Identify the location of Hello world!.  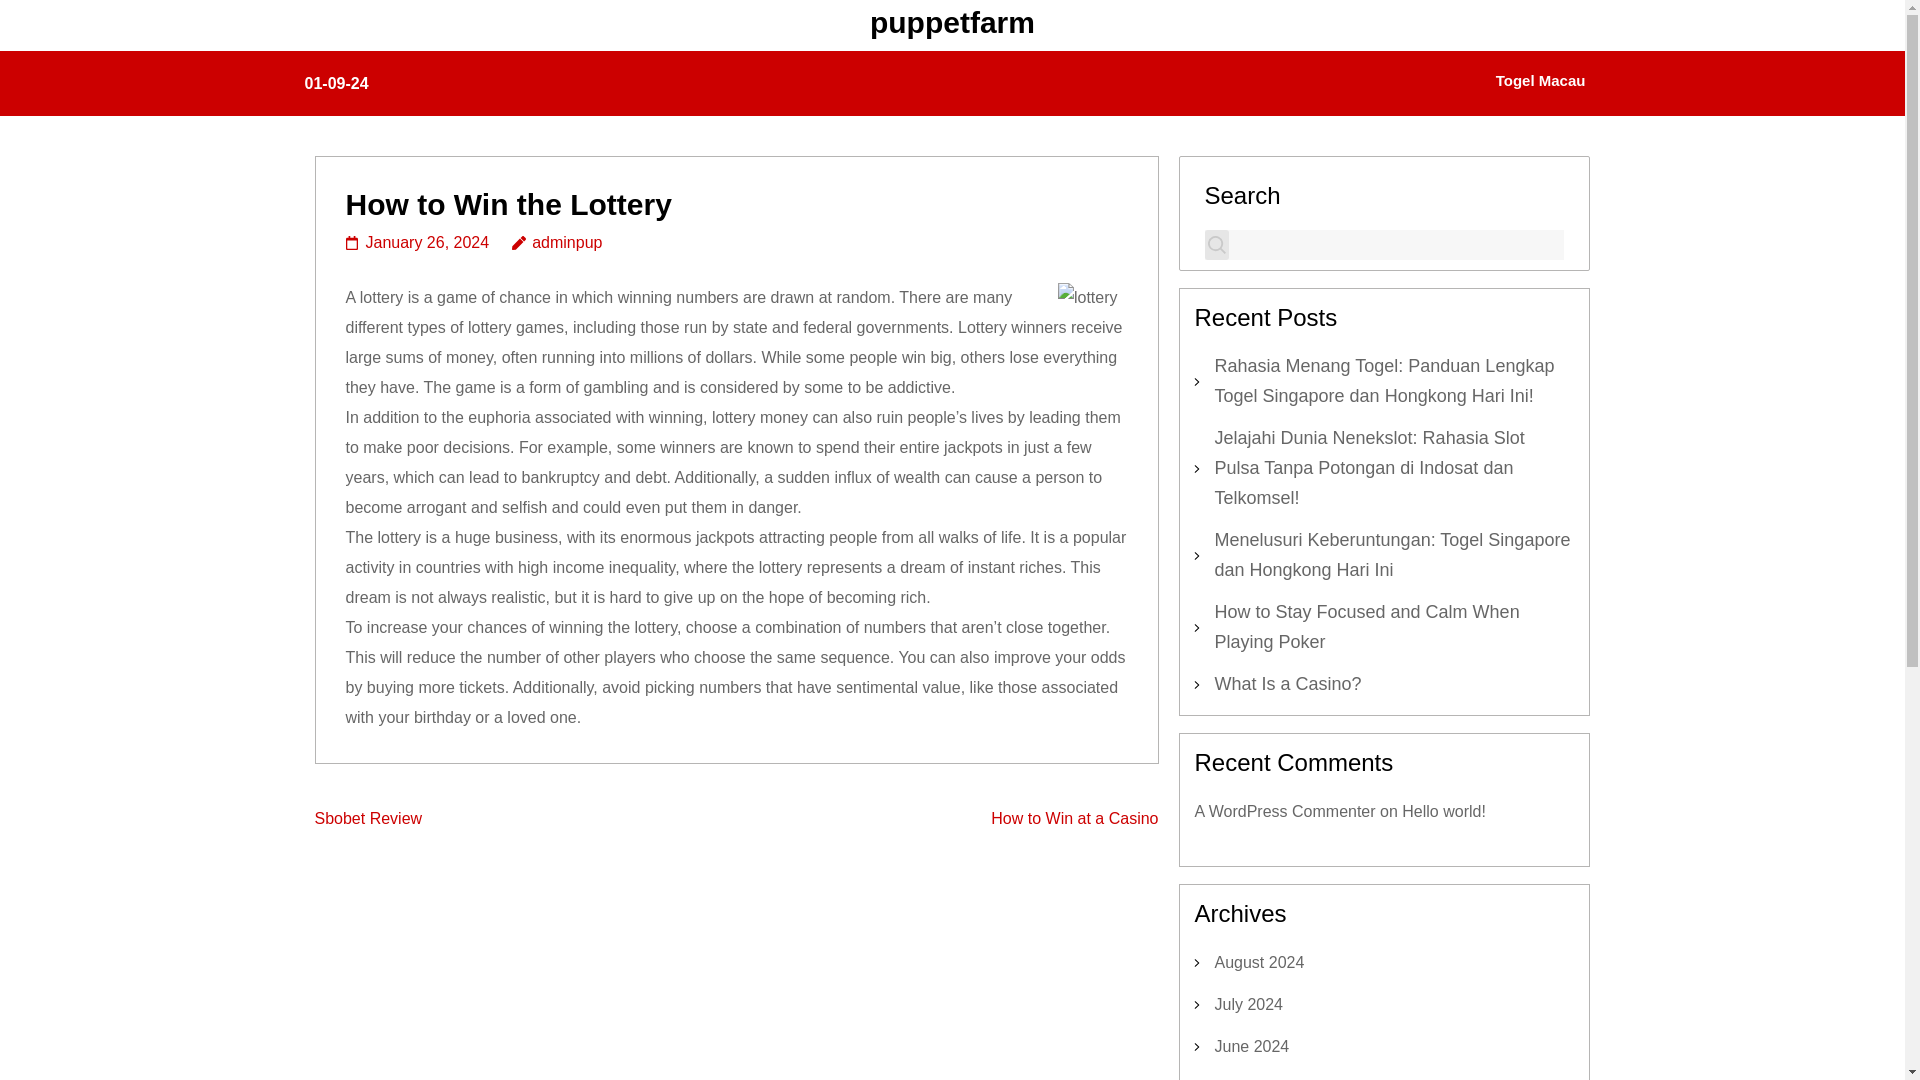
(1444, 811).